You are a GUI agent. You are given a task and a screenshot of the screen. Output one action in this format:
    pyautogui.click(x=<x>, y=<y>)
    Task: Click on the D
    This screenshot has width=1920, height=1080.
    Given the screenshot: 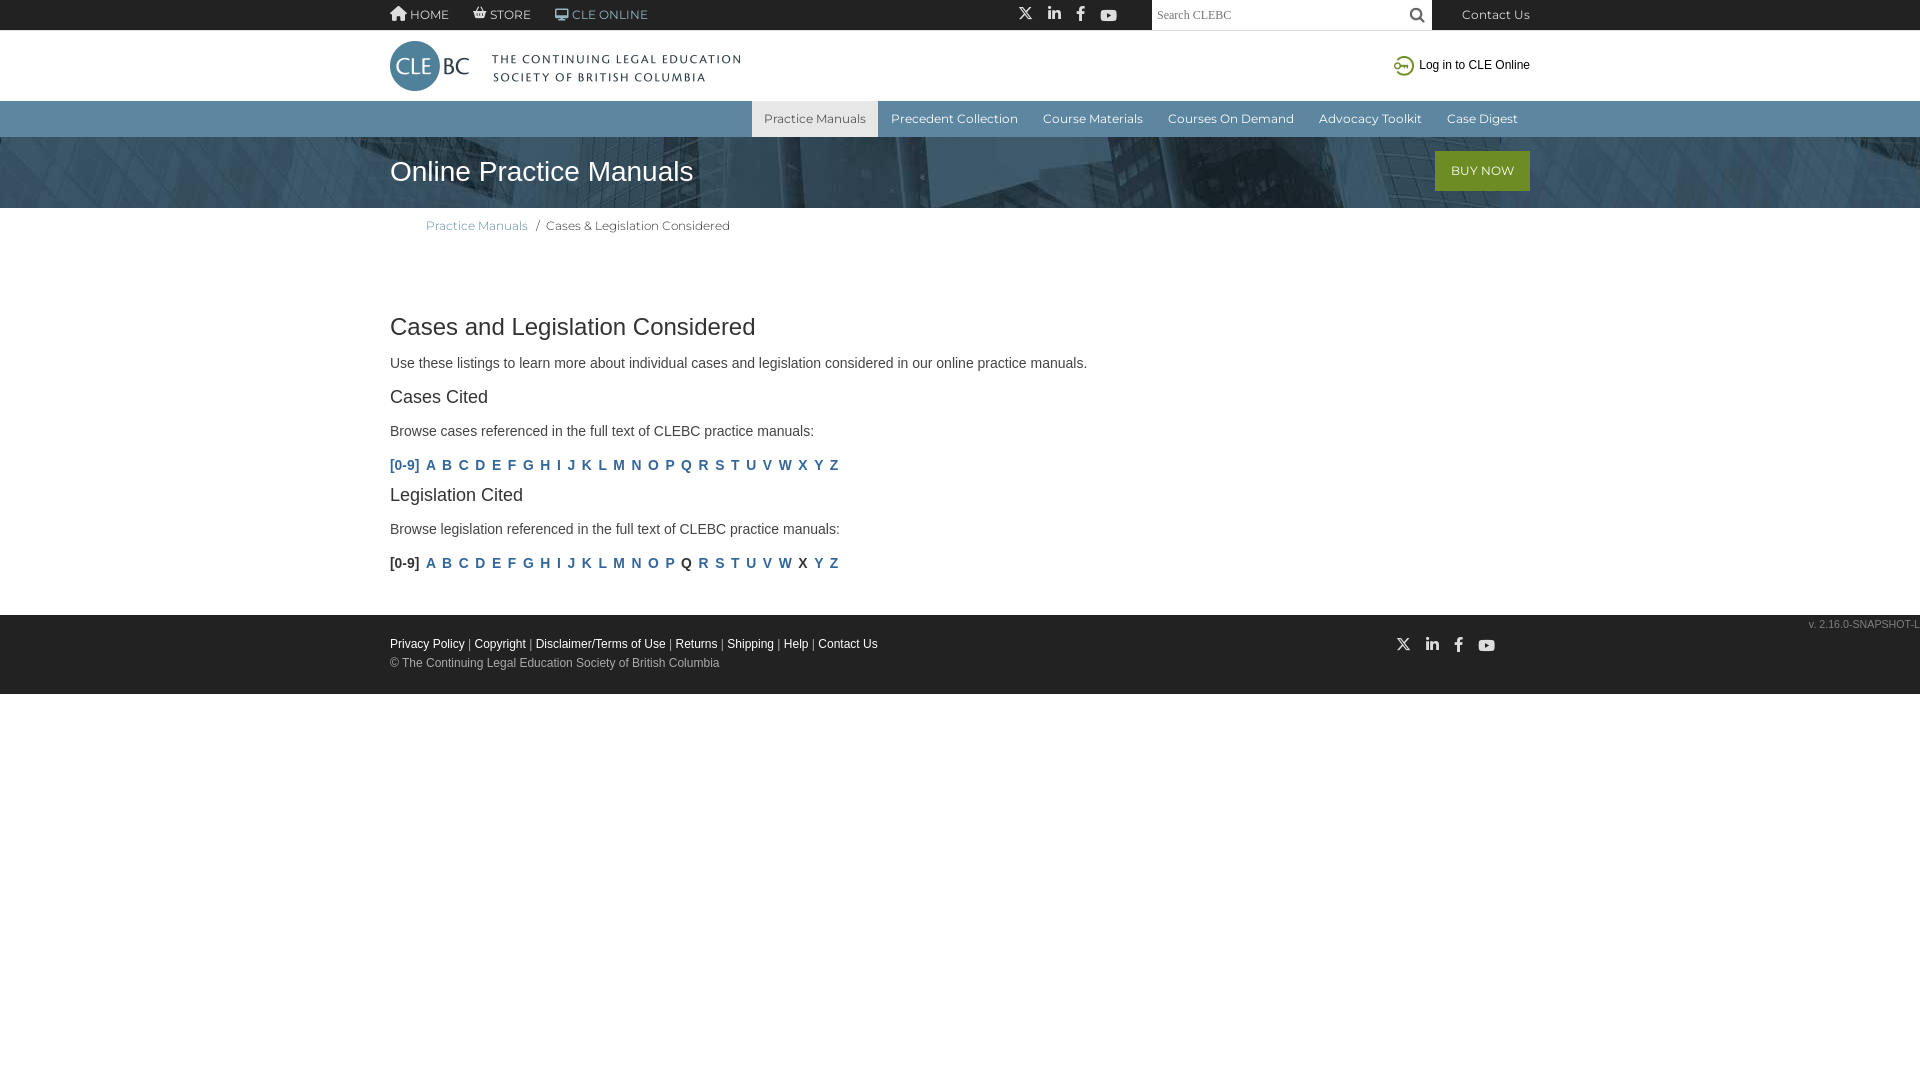 What is the action you would take?
    pyautogui.click(x=480, y=465)
    